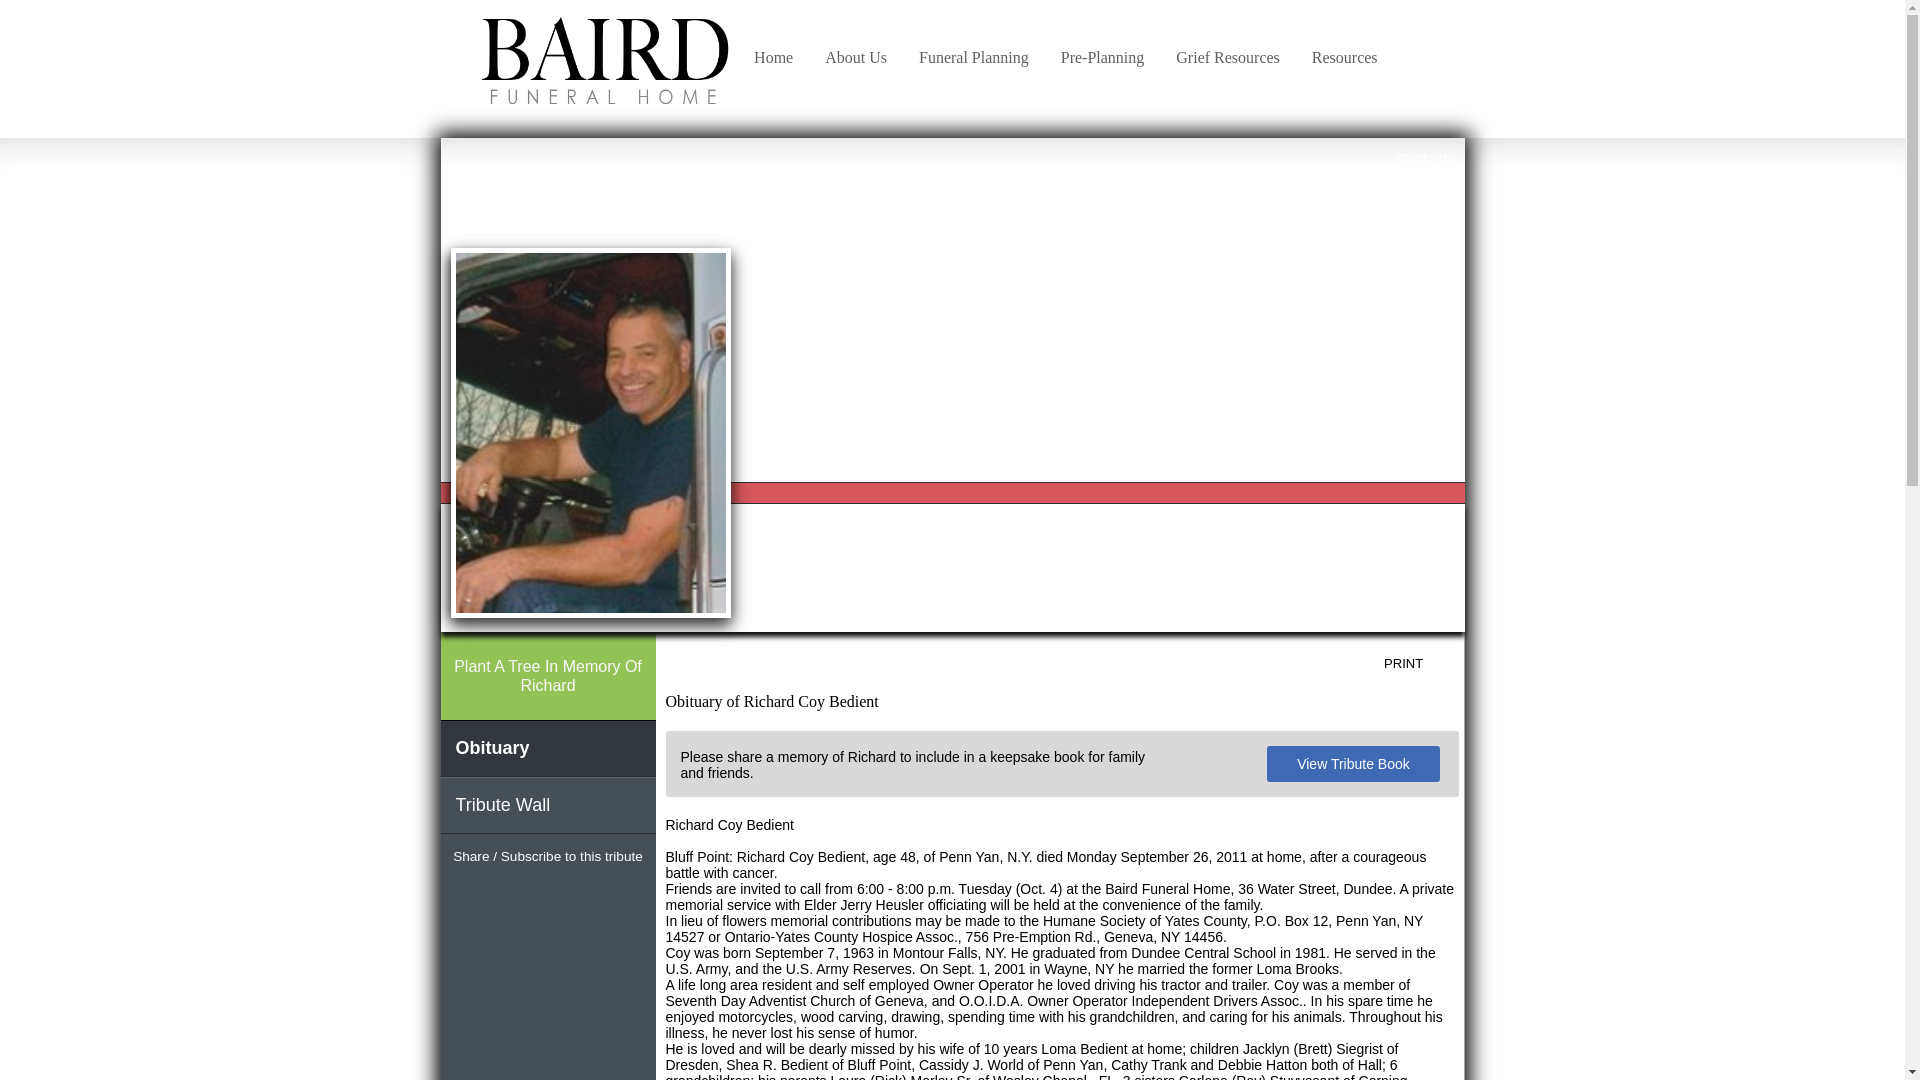  What do you see at coordinates (1228, 48) in the screenshot?
I see `Grief Resources` at bounding box center [1228, 48].